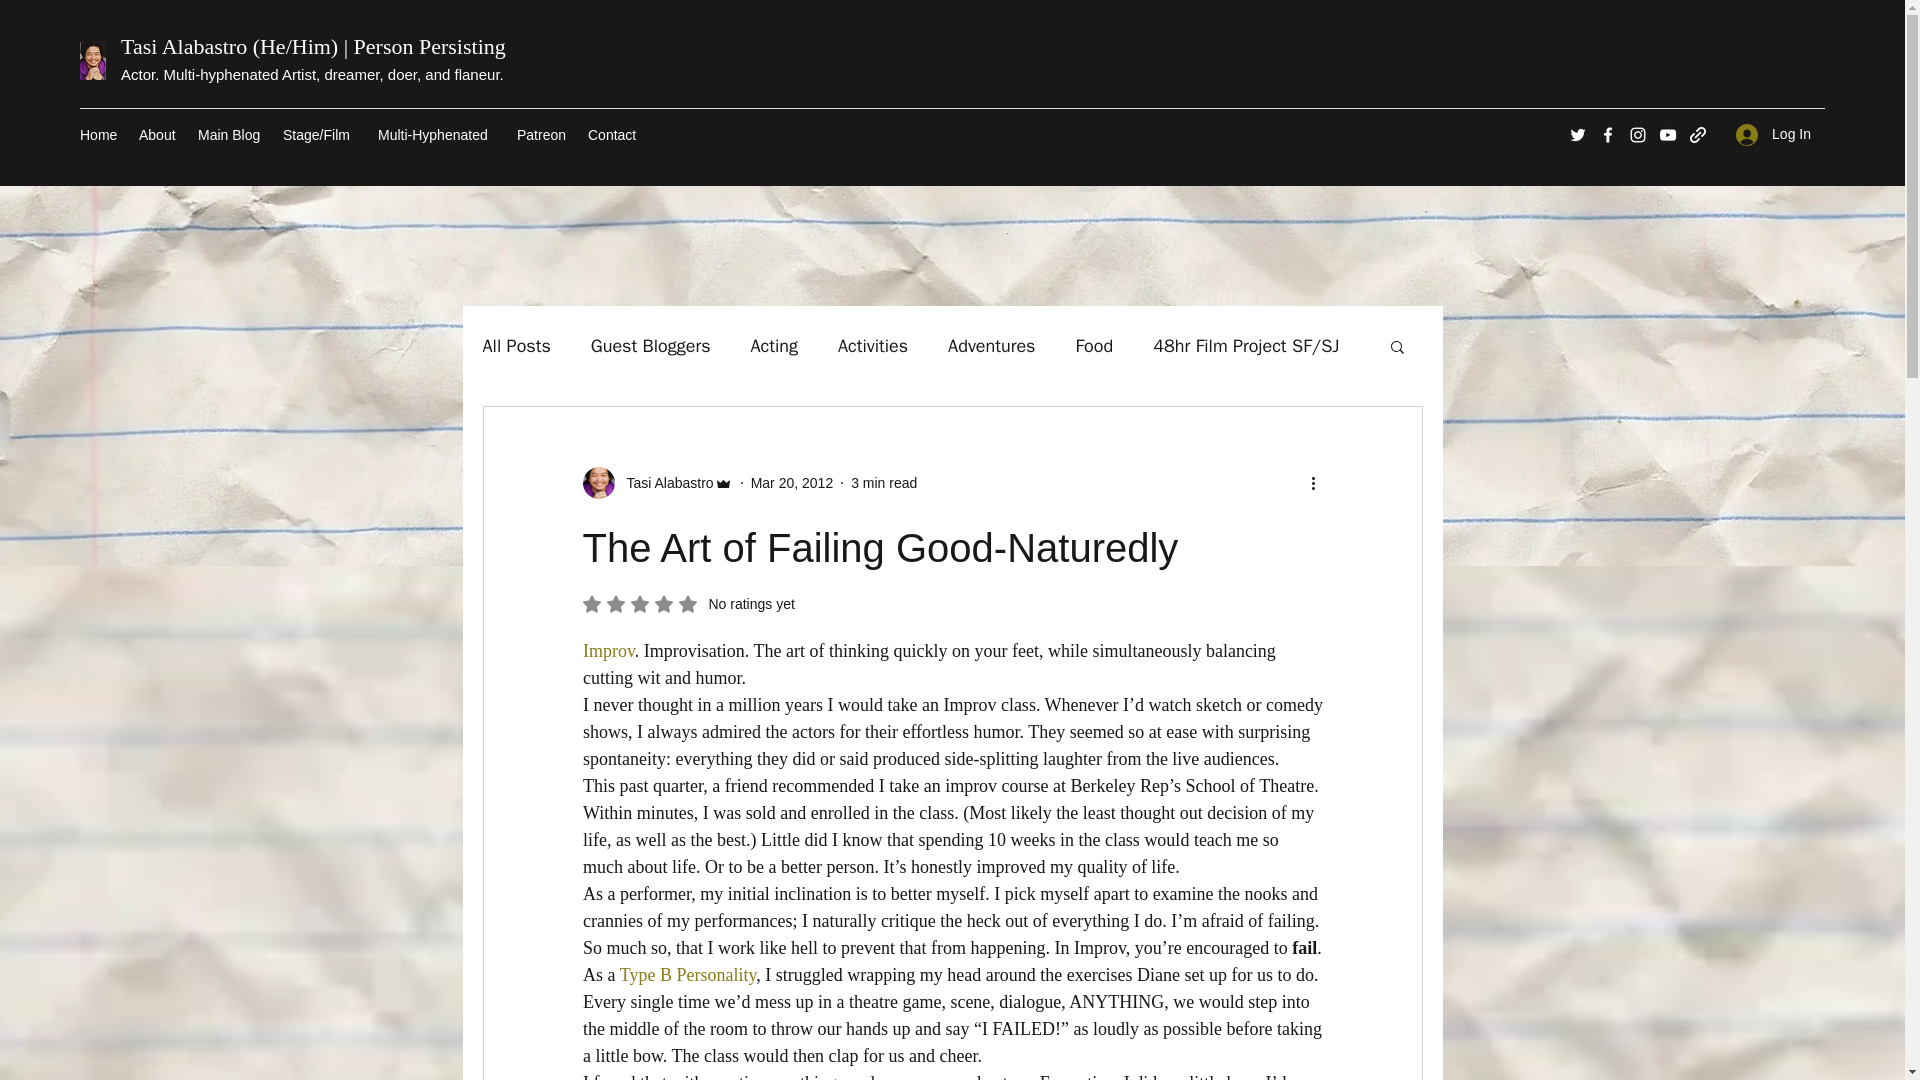 Image resolution: width=1920 pixels, height=1080 pixels. I want to click on Activities, so click(872, 345).